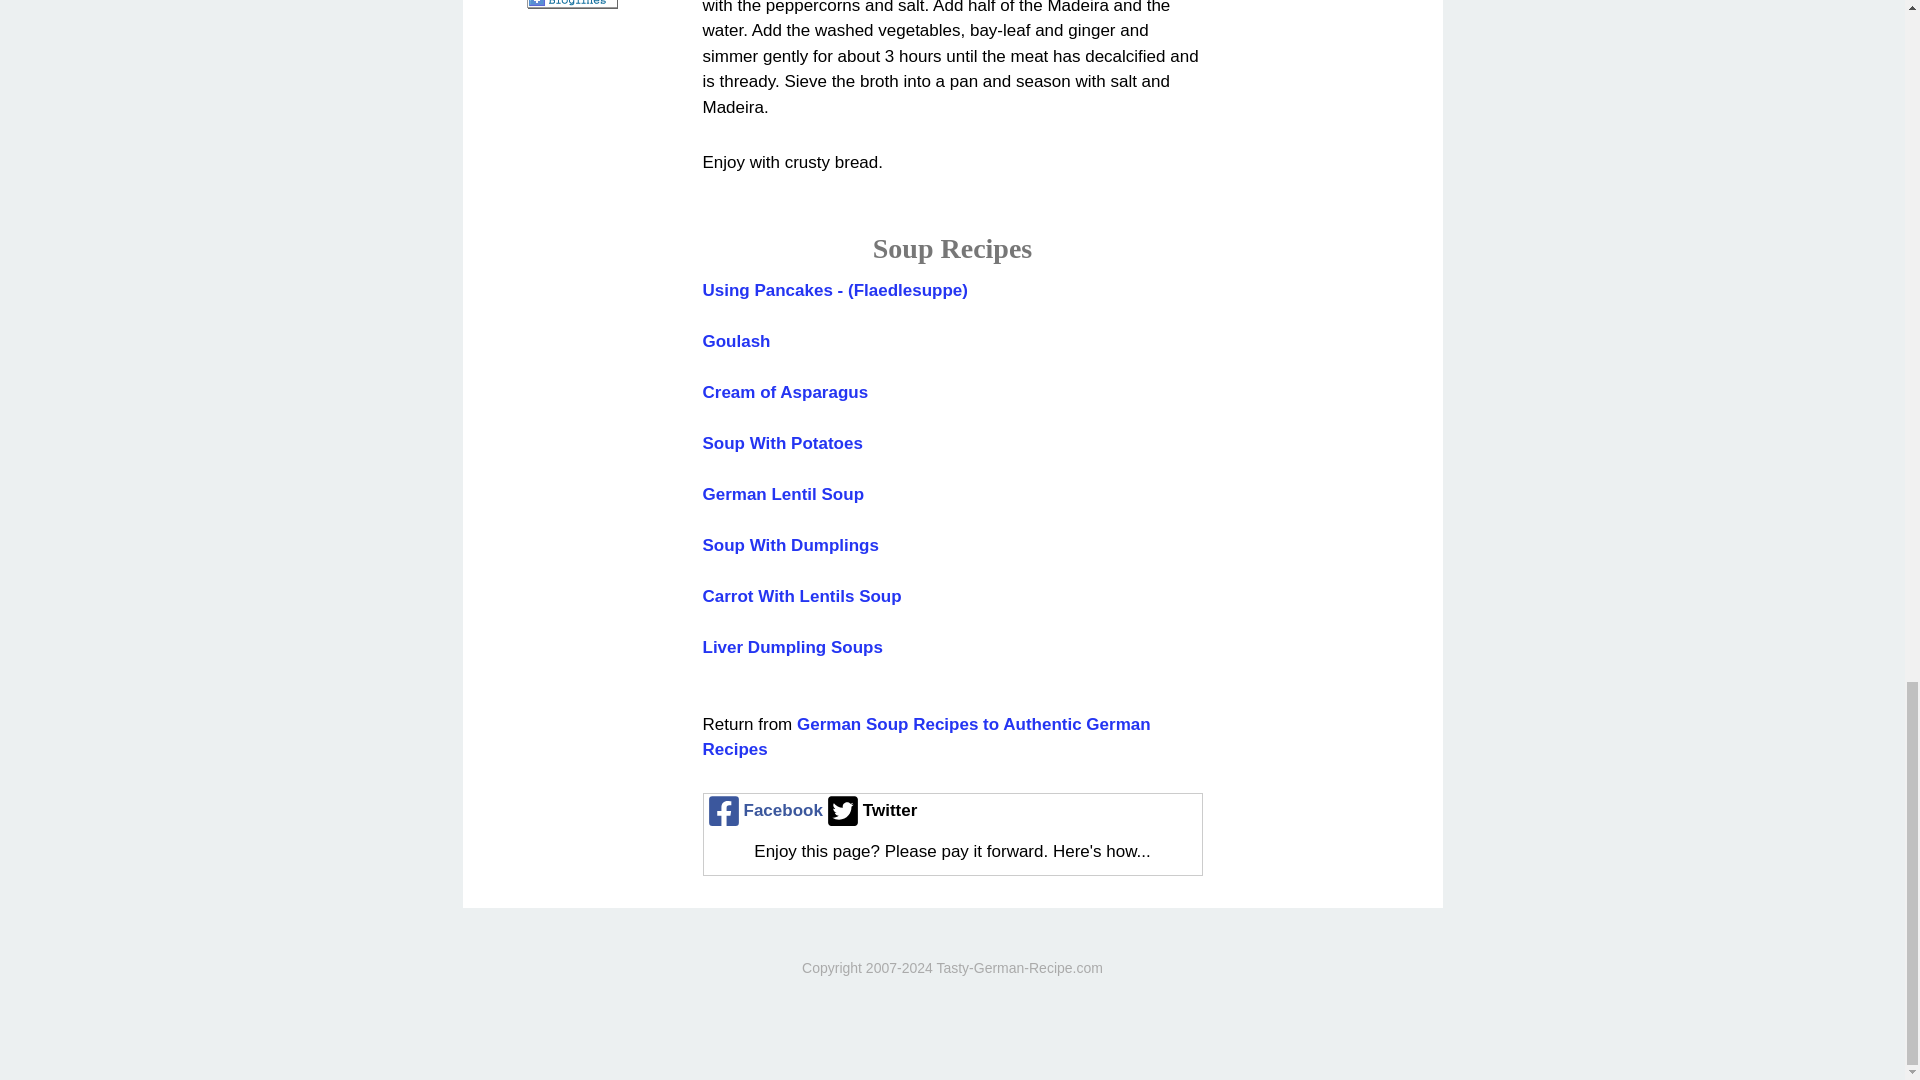 The width and height of the screenshot is (1920, 1080). Describe the element at coordinates (784, 392) in the screenshot. I see `Cream of Asparagus` at that location.